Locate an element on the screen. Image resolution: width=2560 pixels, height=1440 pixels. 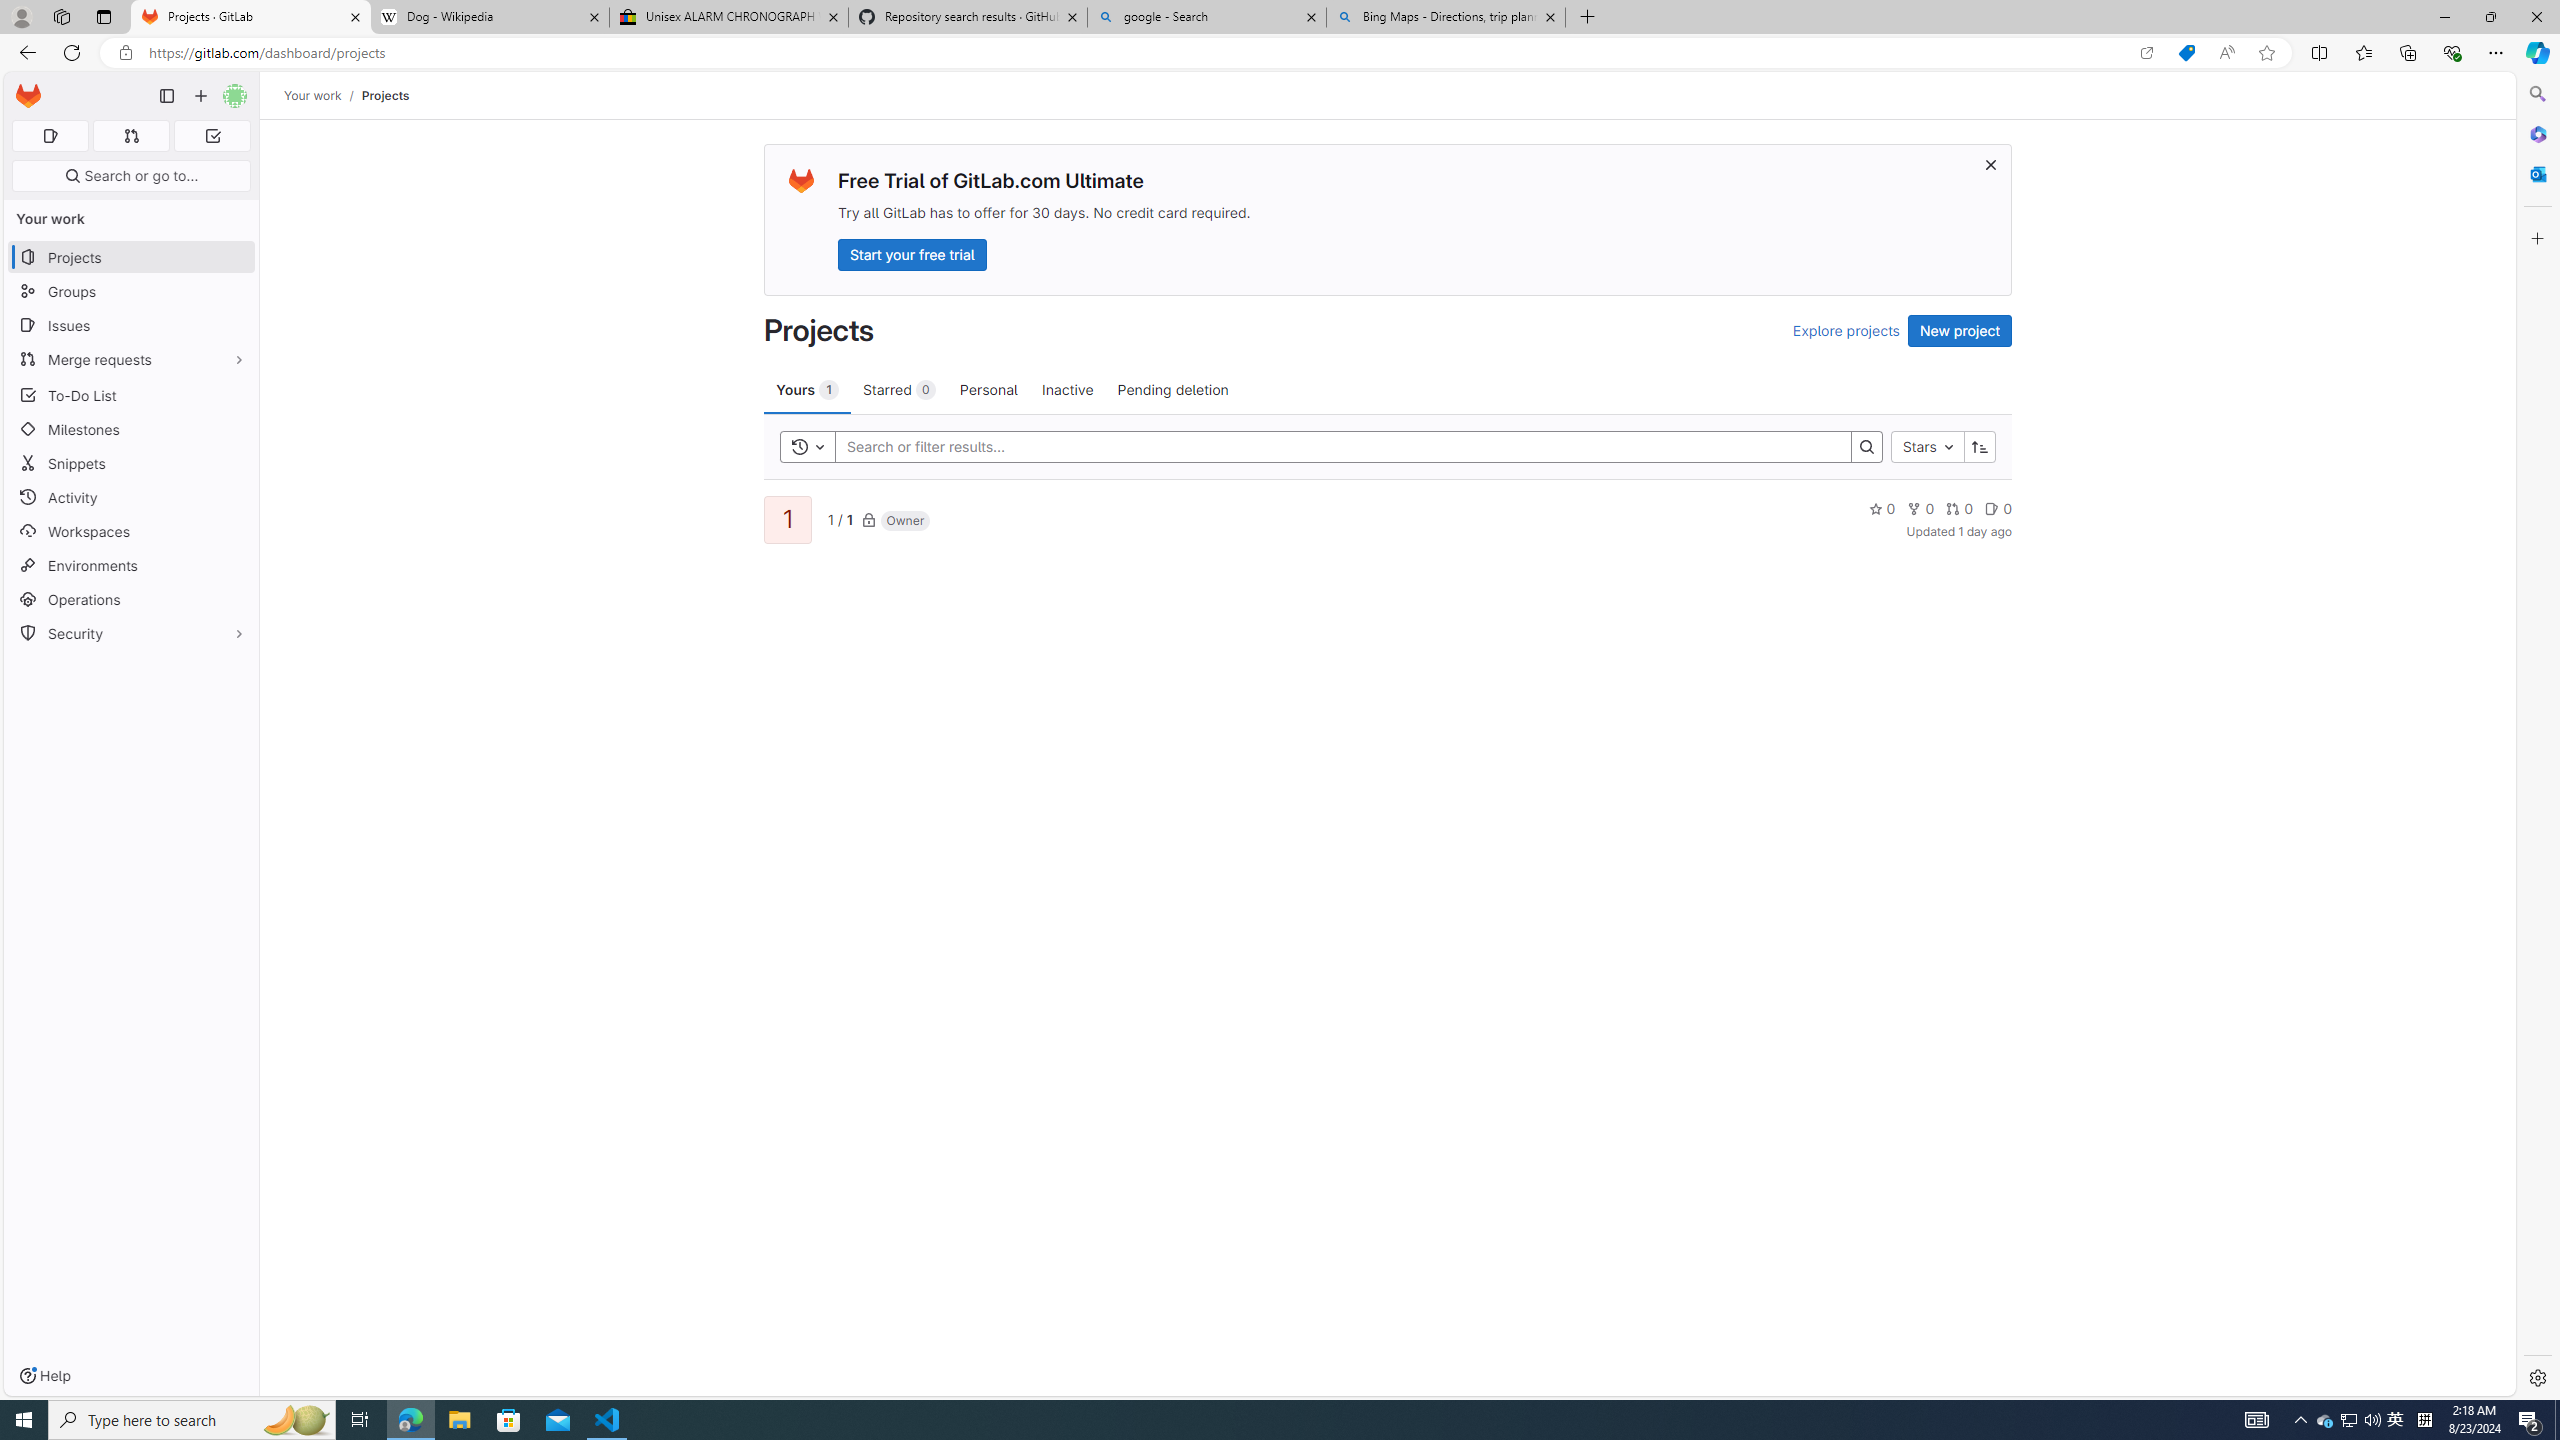
Dismiss trial promotion is located at coordinates (1990, 164).